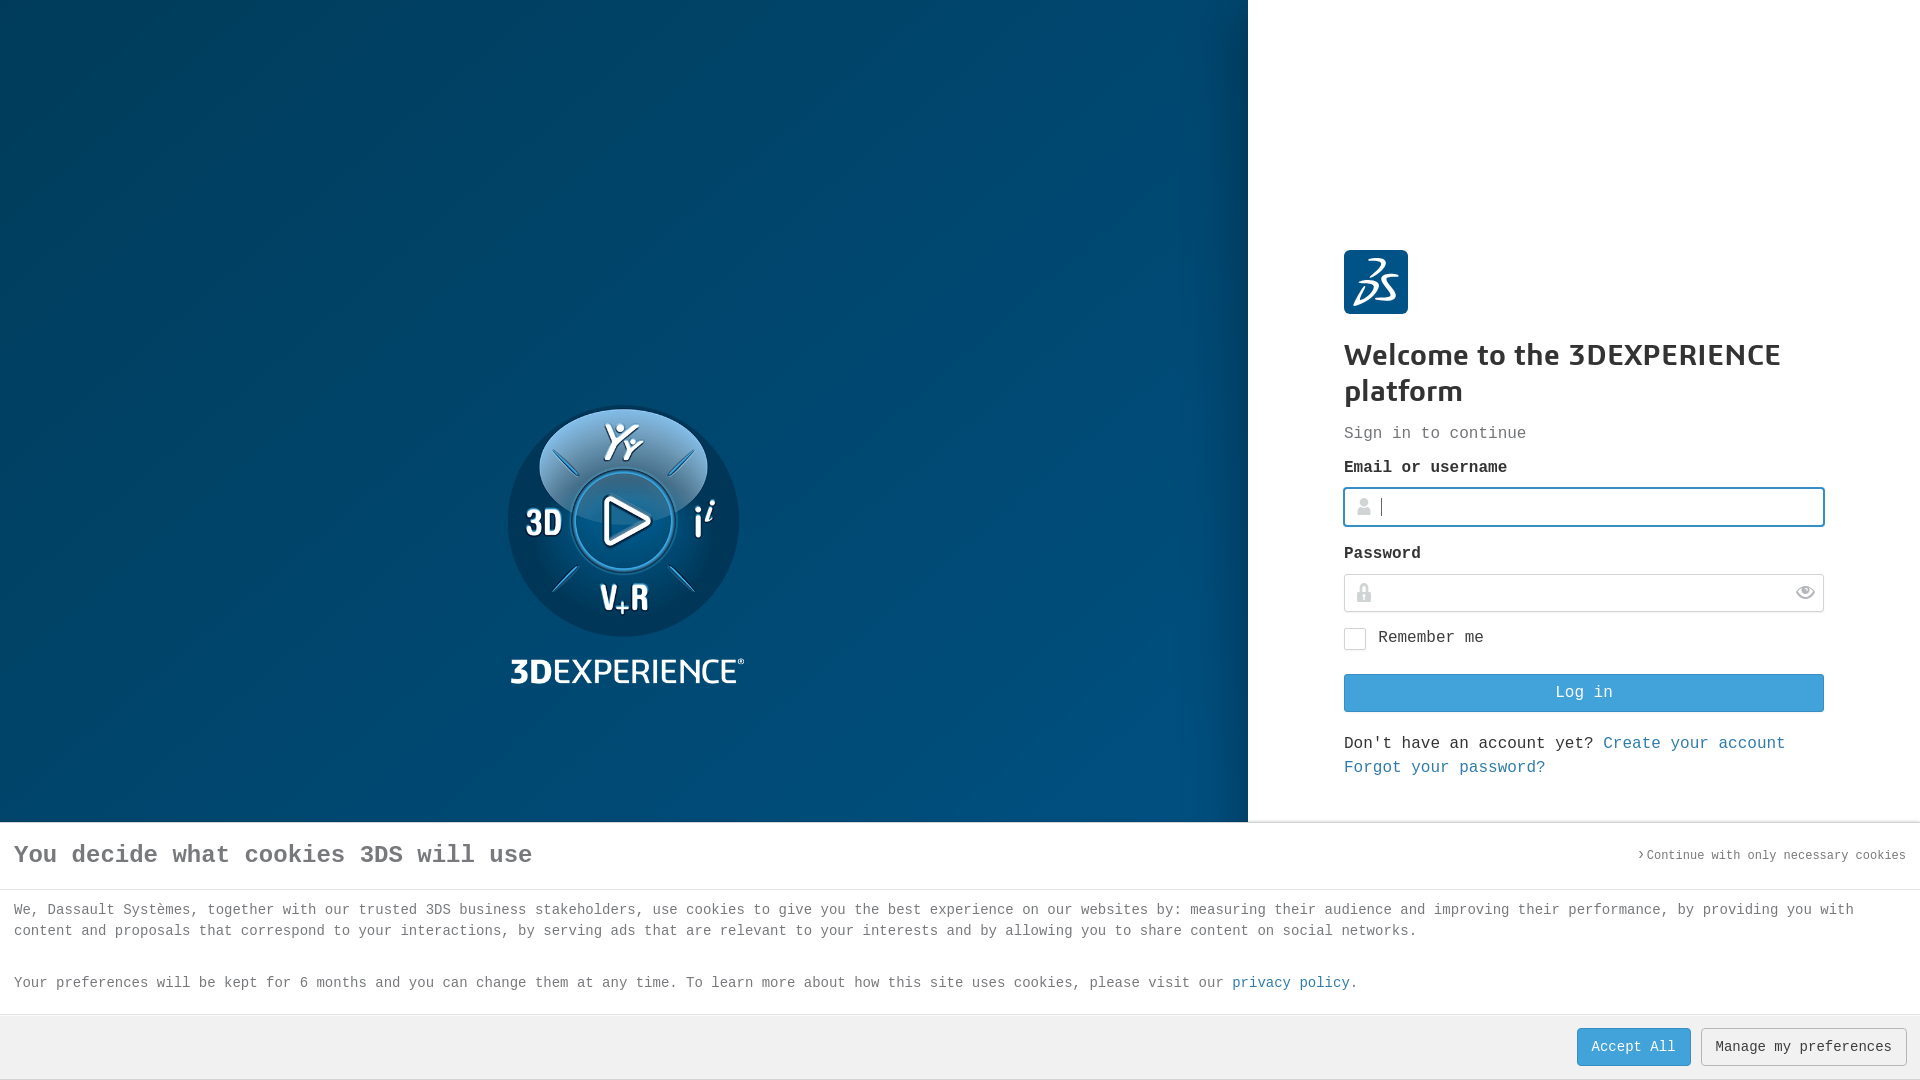 The height and width of the screenshot is (1080, 1920). Describe the element at coordinates (1765, 1017) in the screenshot. I see `Manage cookies` at that location.